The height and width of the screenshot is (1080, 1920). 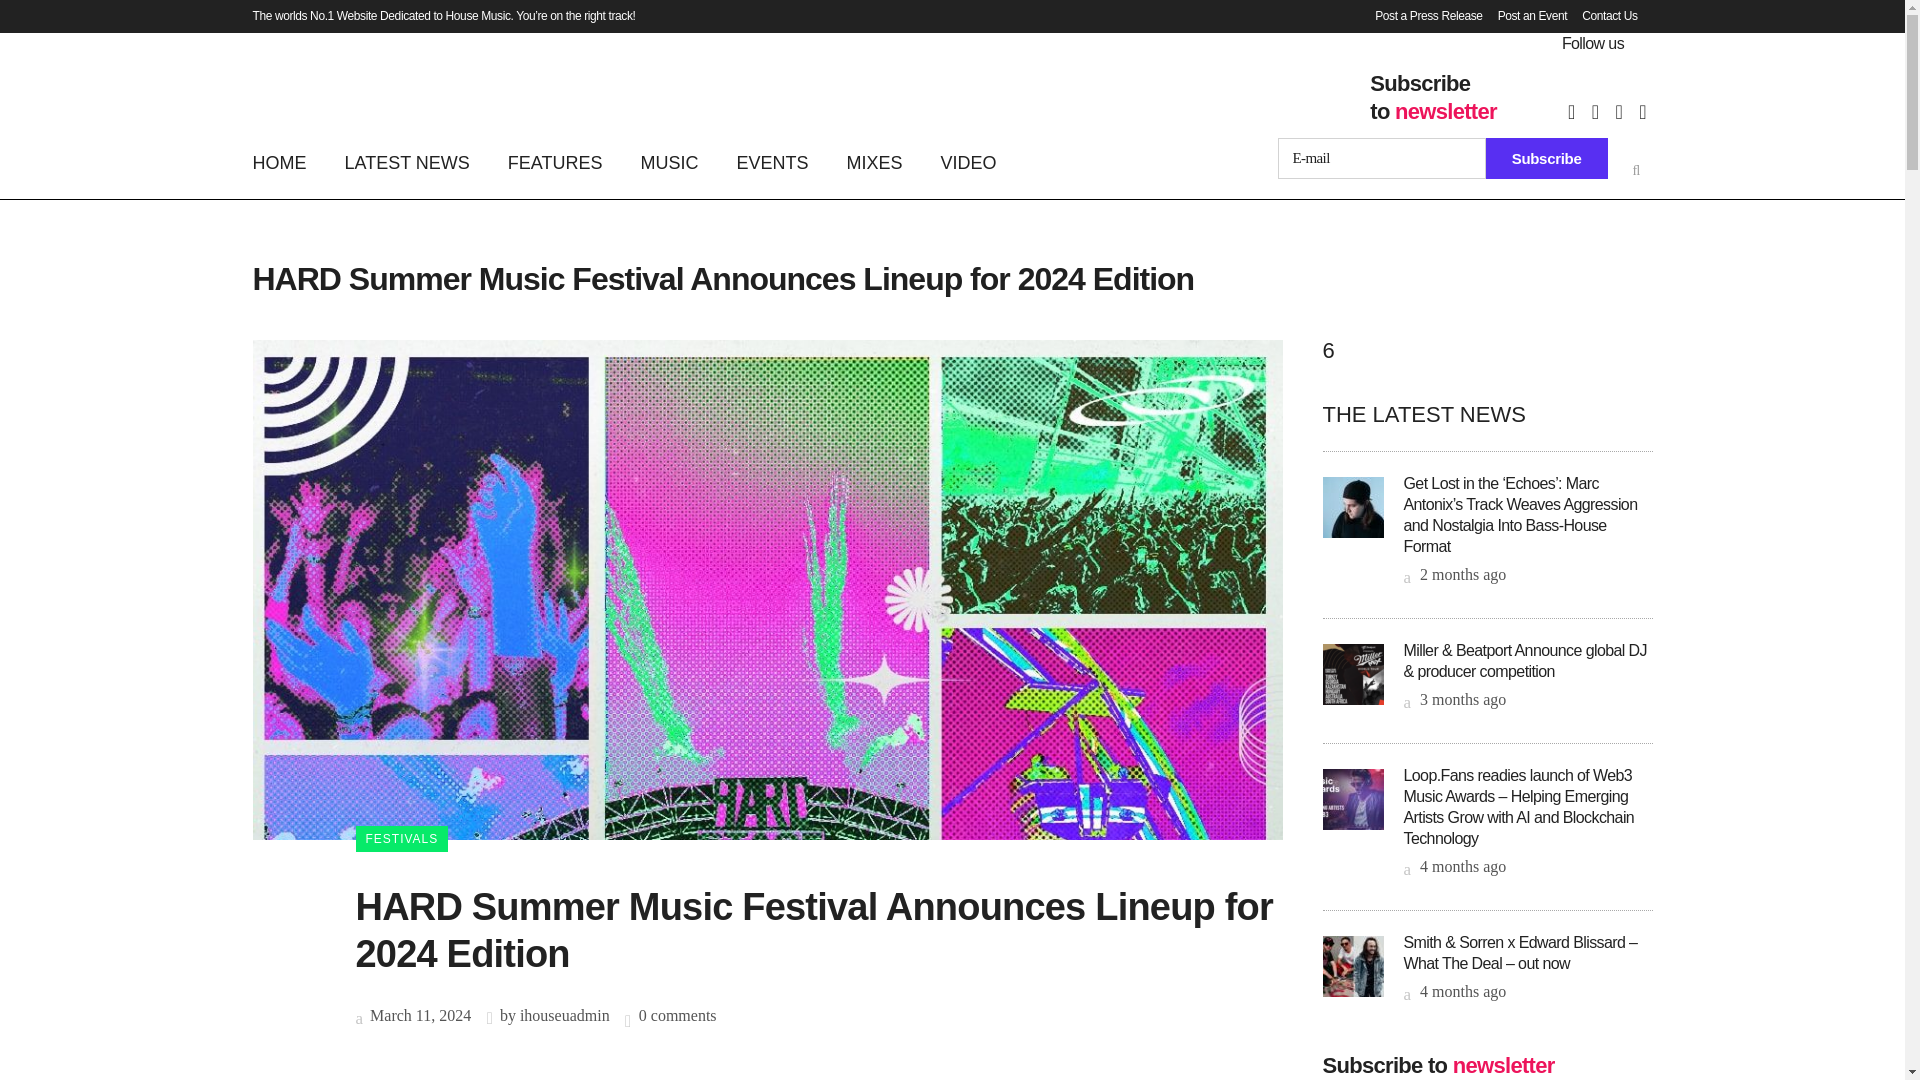 What do you see at coordinates (1525, 16) in the screenshot?
I see `Post an Event` at bounding box center [1525, 16].